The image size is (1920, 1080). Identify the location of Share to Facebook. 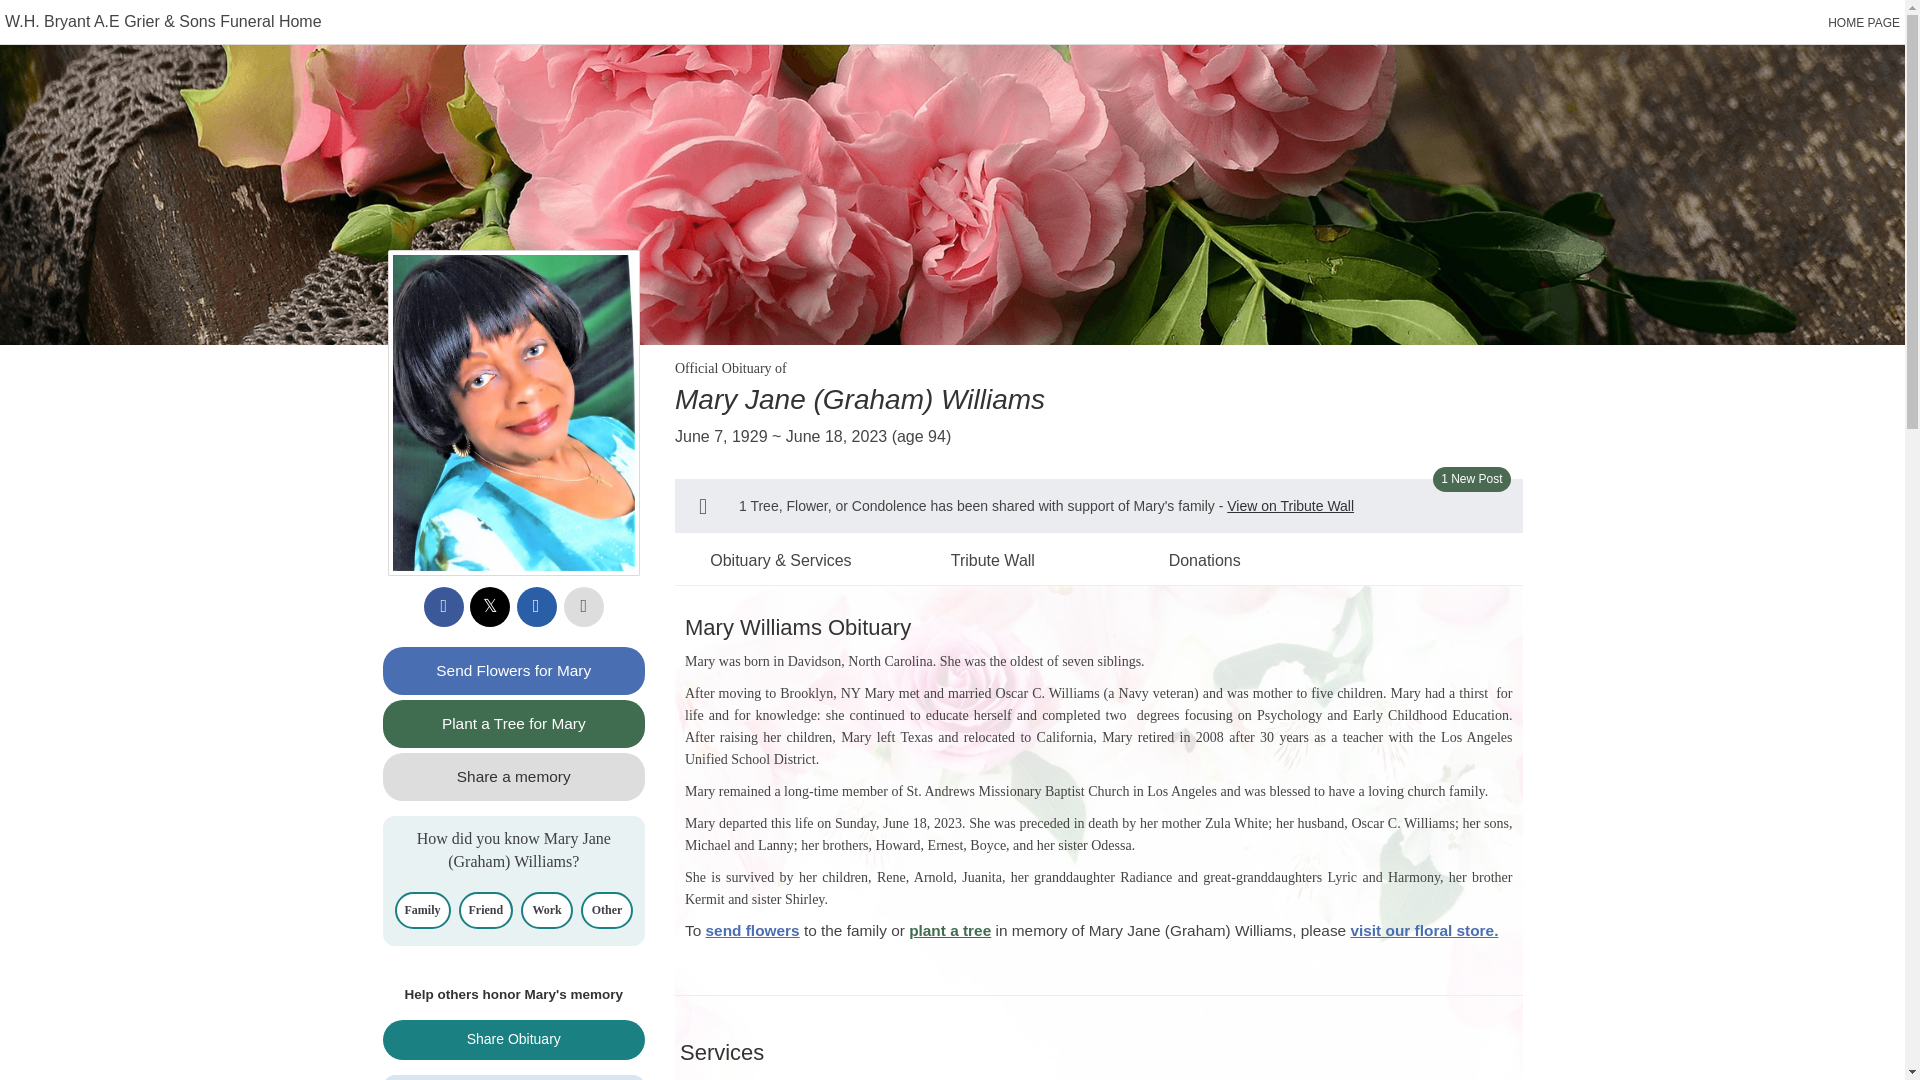
(444, 607).